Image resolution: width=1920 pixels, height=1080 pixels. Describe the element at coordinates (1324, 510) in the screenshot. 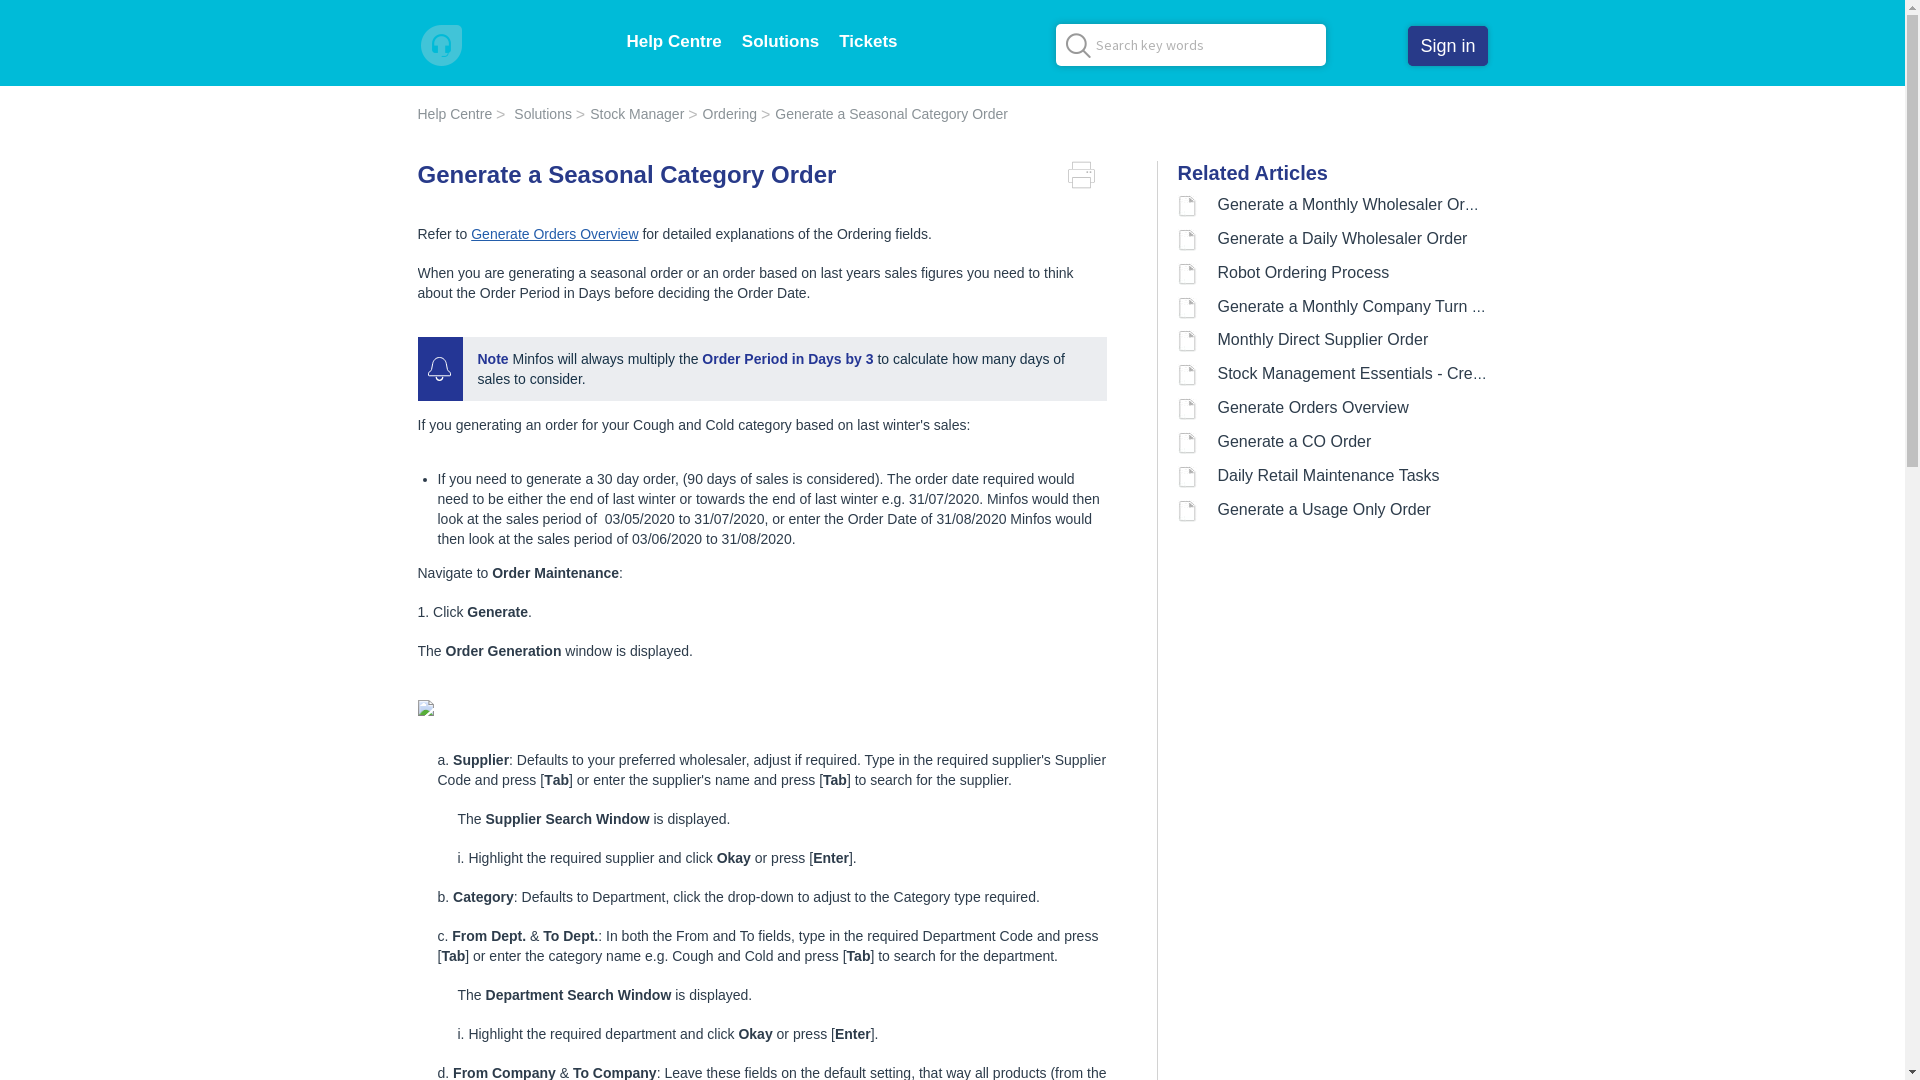

I see `Generate a Usage Only Order` at that location.